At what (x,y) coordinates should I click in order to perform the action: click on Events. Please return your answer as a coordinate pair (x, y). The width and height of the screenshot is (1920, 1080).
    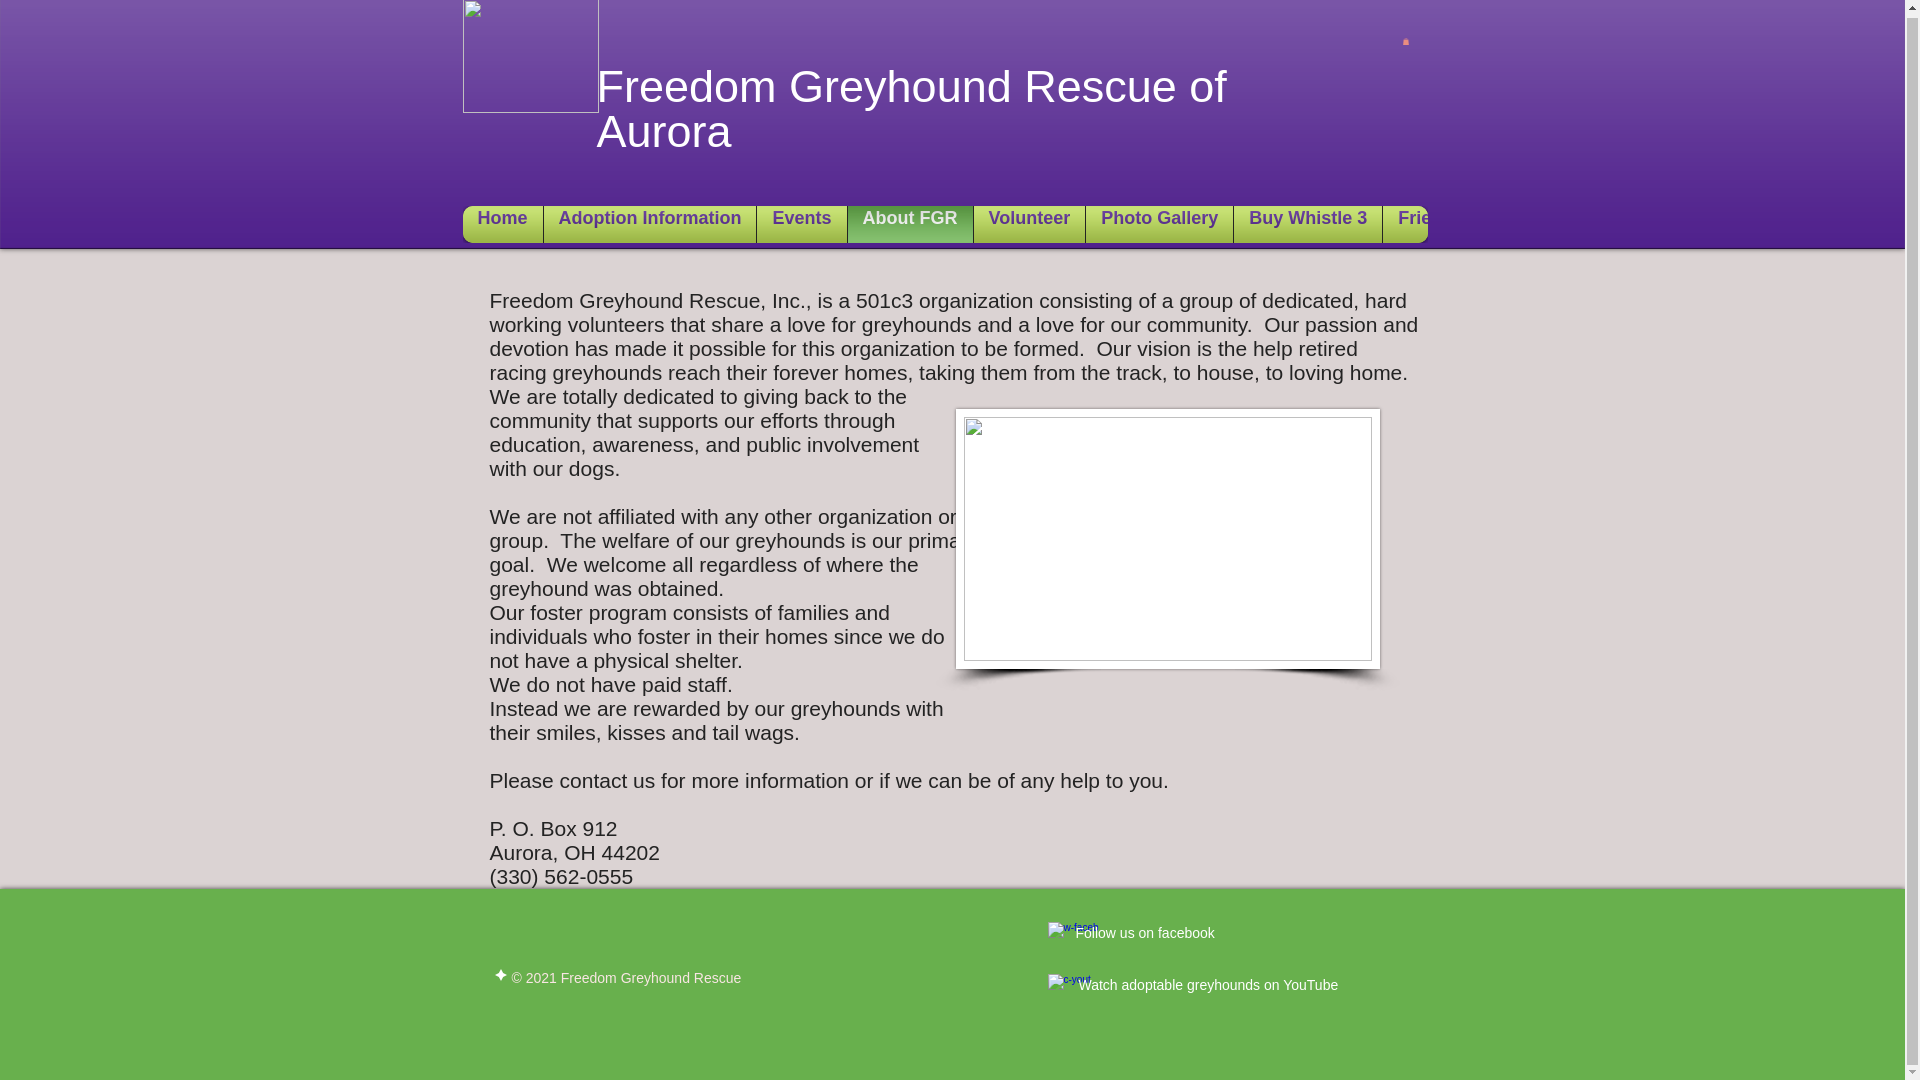
    Looking at the image, I should click on (801, 224).